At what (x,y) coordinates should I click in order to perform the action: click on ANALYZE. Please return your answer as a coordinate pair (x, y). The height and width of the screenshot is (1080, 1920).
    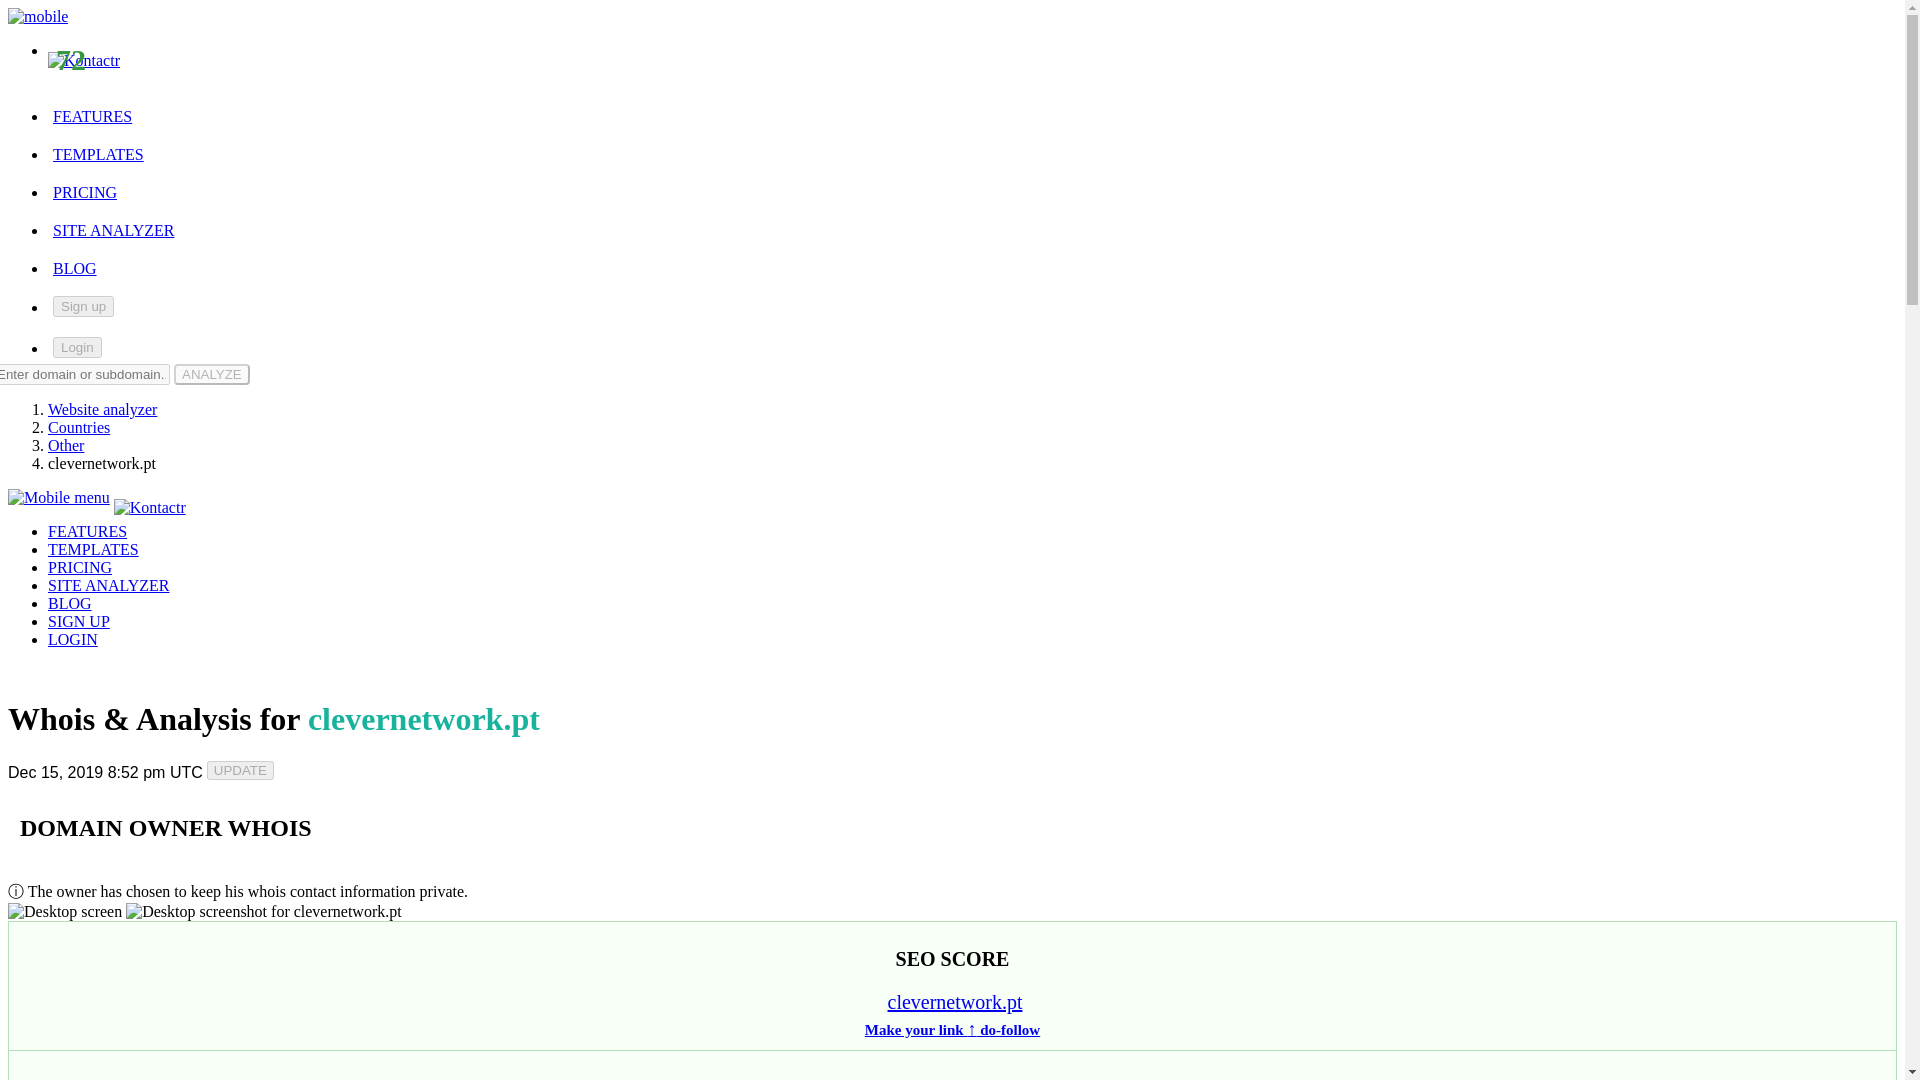
    Looking at the image, I should click on (212, 374).